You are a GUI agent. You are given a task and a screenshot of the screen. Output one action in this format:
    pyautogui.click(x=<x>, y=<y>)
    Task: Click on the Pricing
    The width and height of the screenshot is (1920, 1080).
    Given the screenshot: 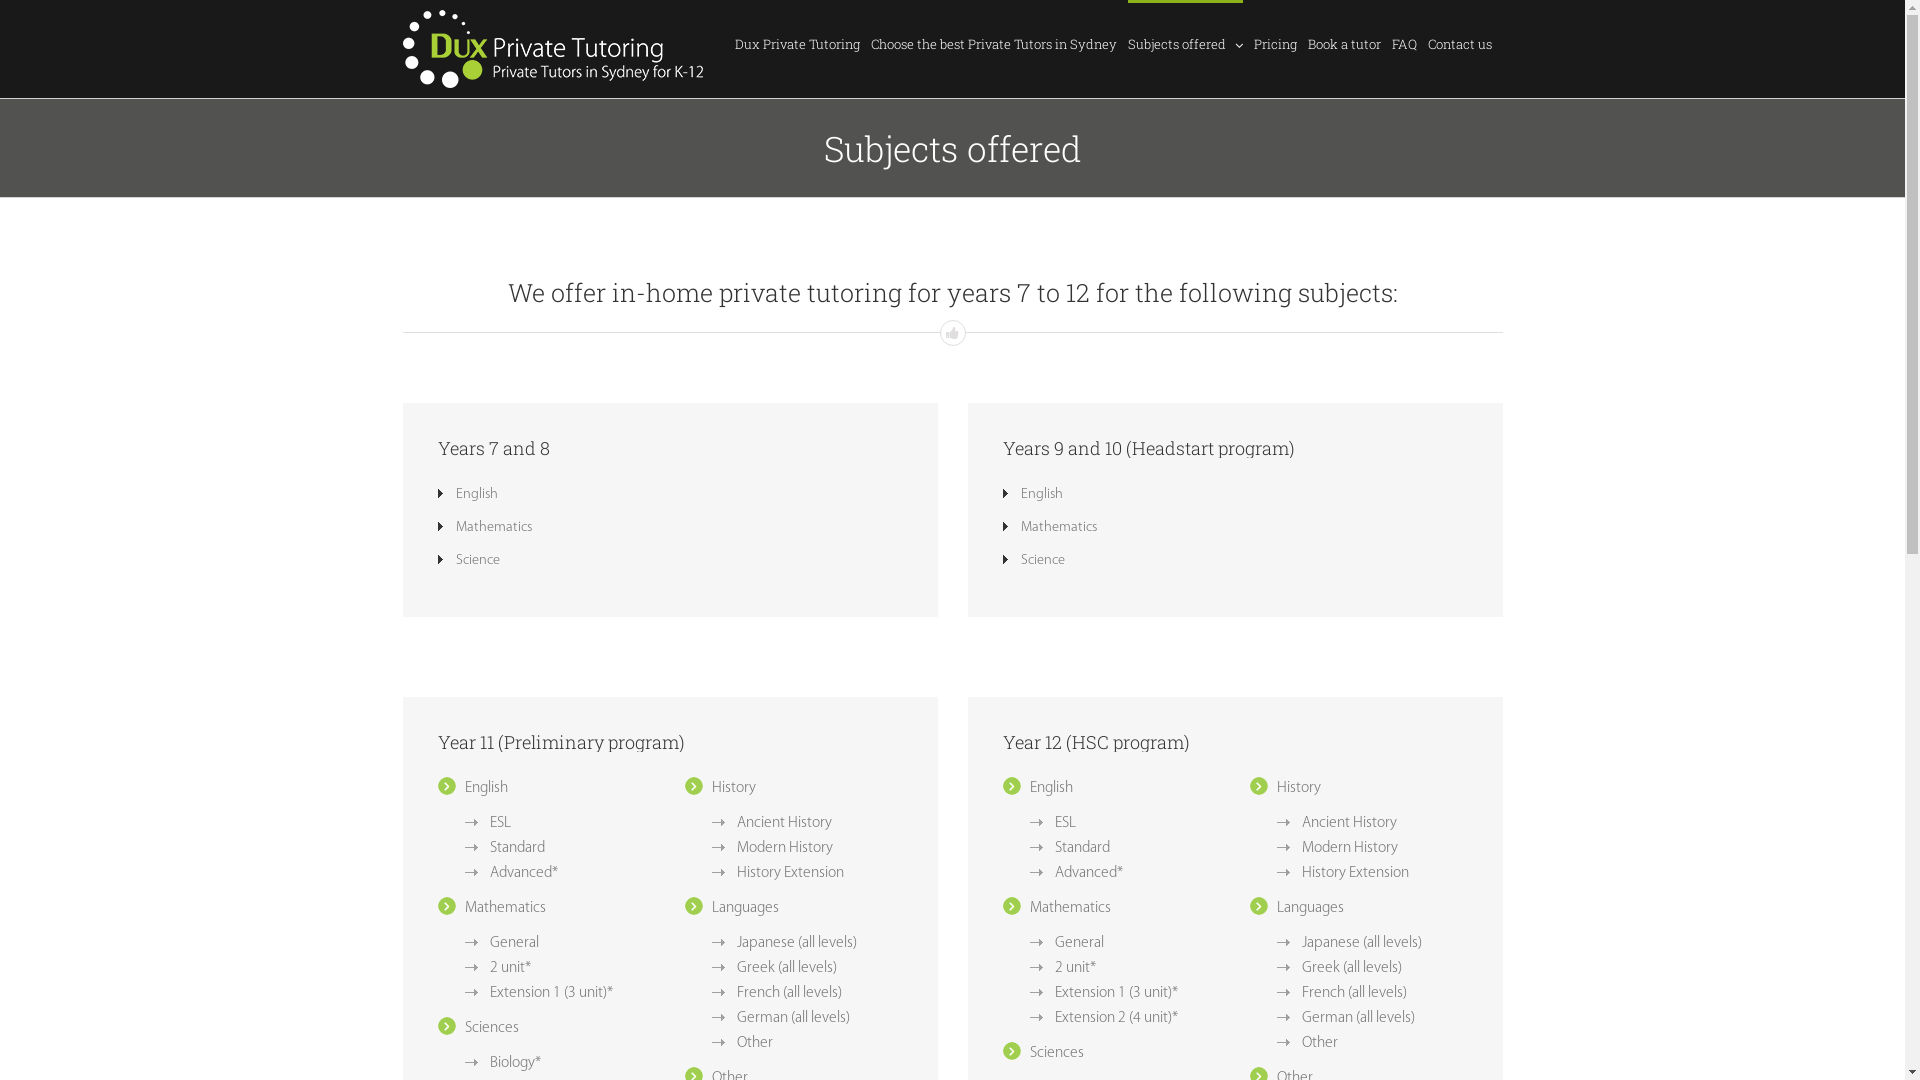 What is the action you would take?
    pyautogui.click(x=1276, y=43)
    